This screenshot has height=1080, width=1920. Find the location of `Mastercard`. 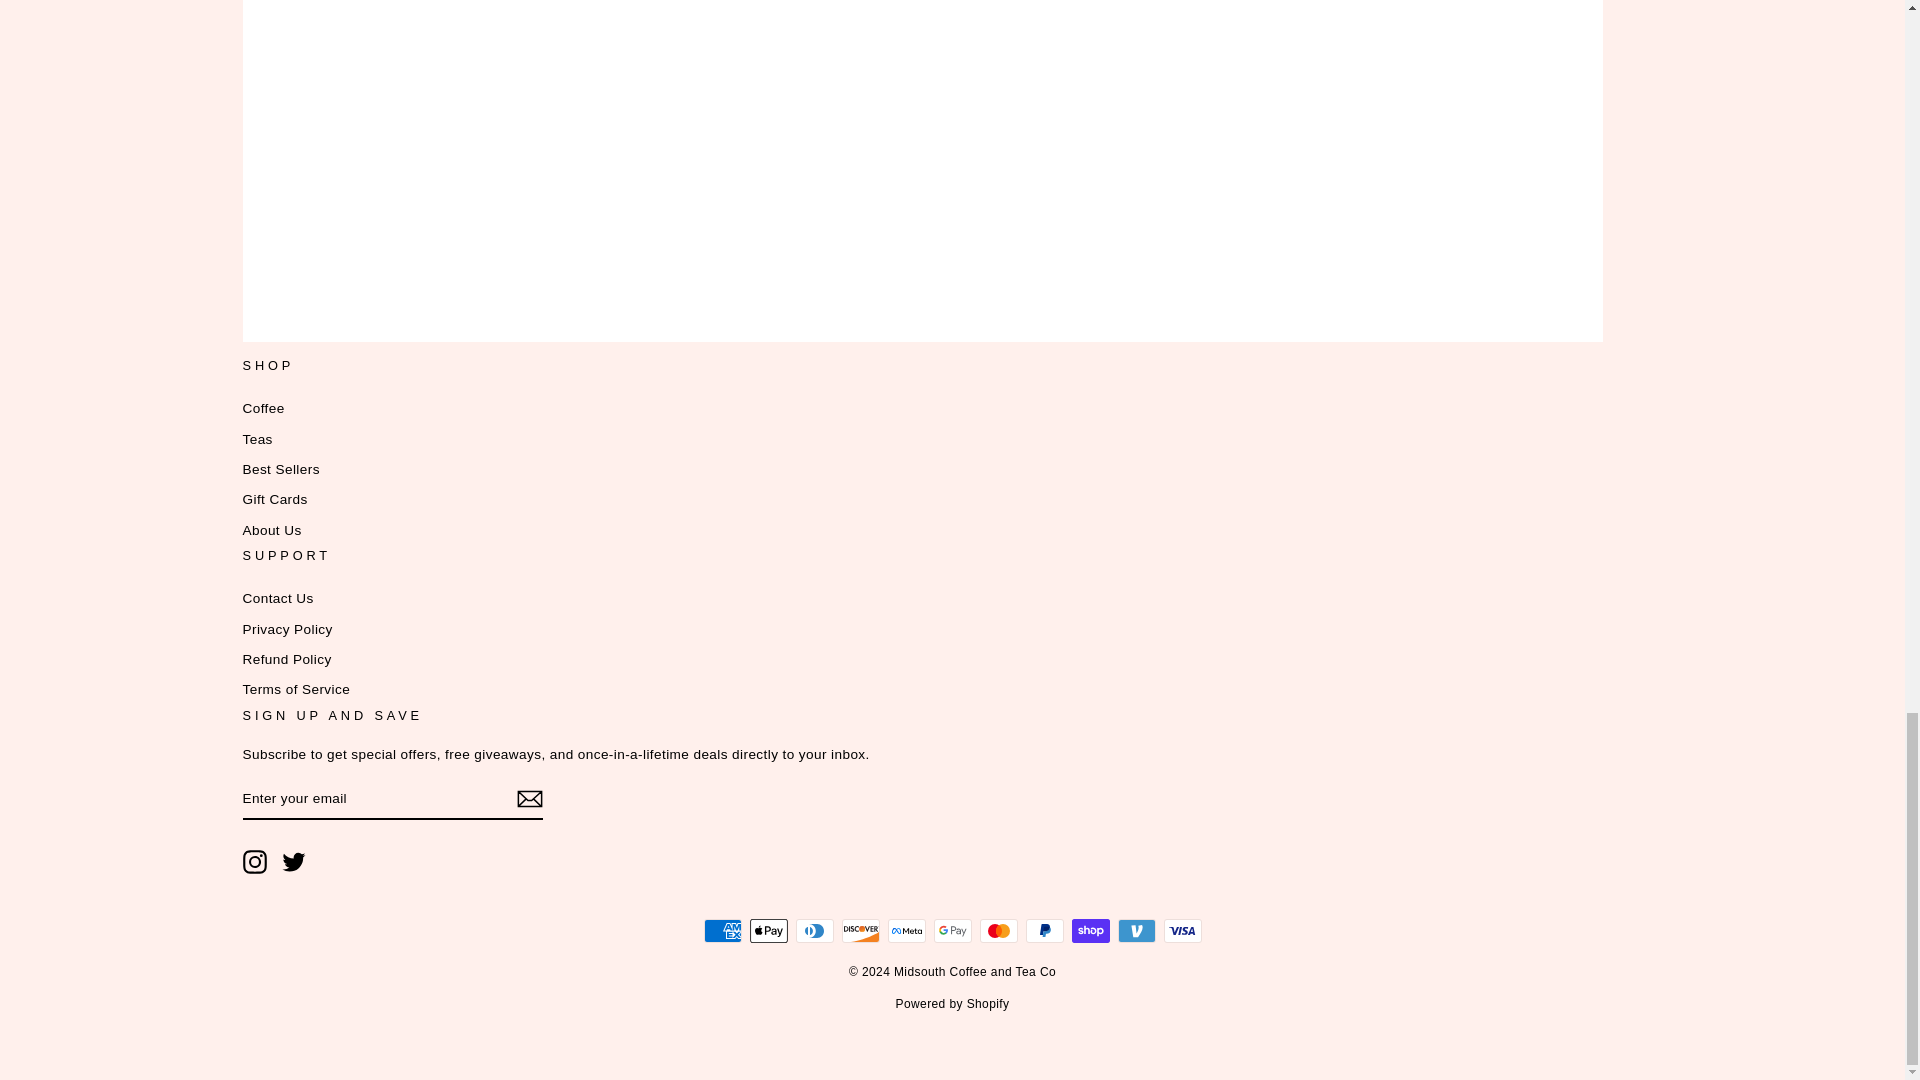

Mastercard is located at coordinates (998, 930).